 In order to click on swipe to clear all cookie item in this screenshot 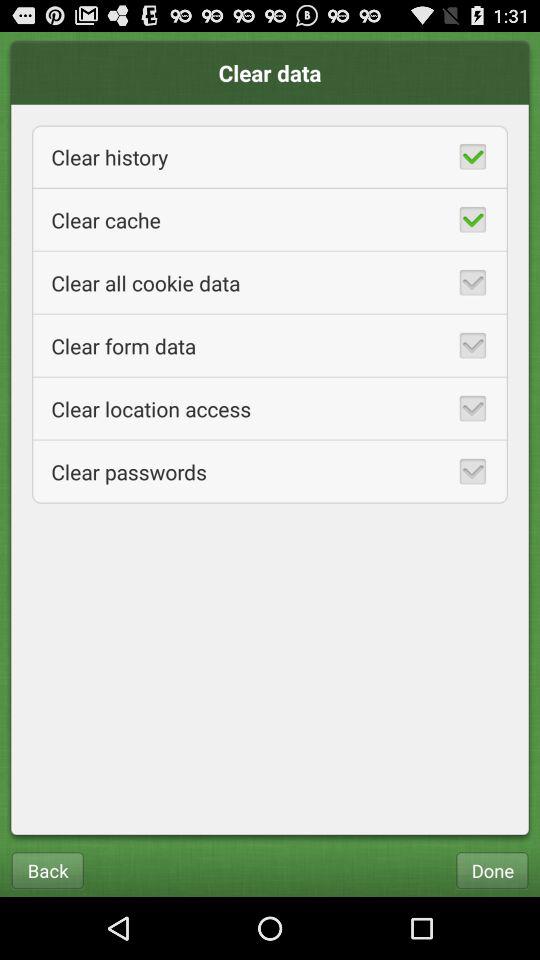, I will do `click(270, 282)`.